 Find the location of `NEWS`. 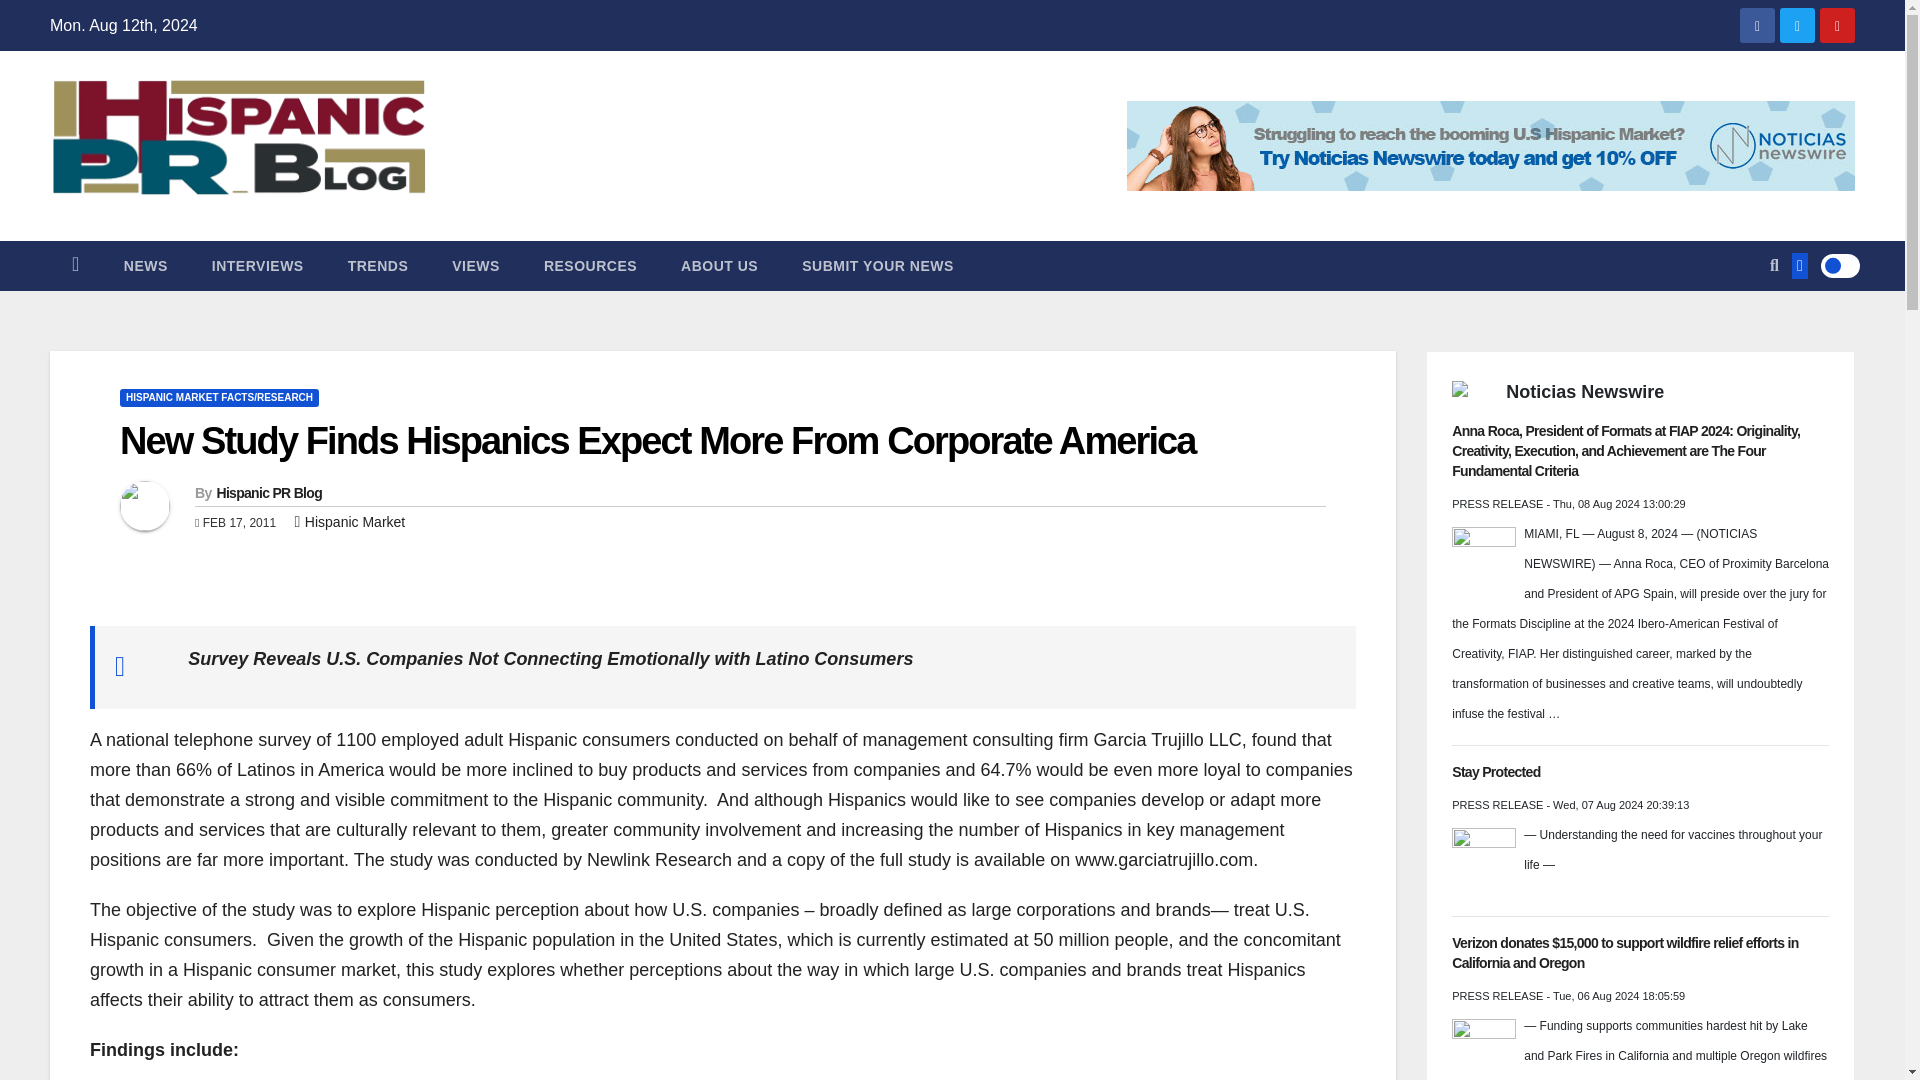

NEWS is located at coordinates (146, 265).